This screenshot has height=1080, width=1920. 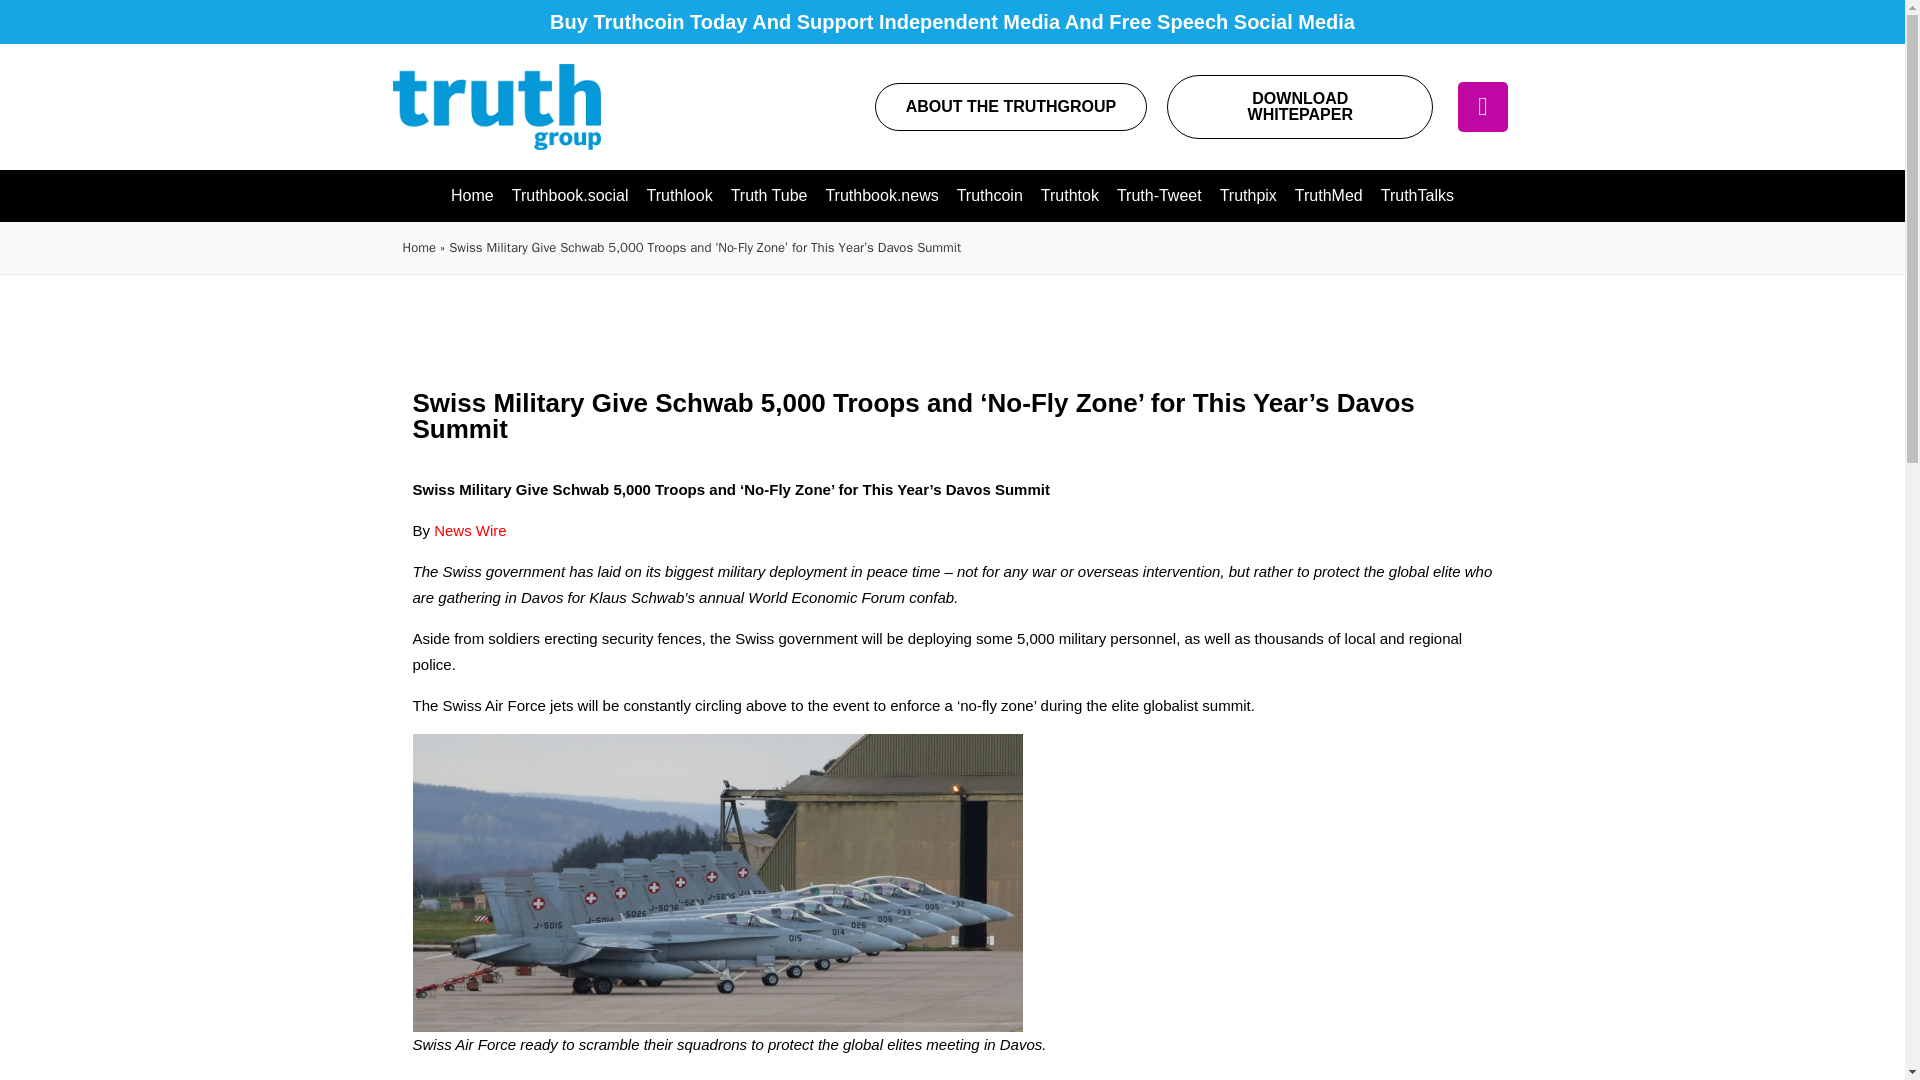 I want to click on Truth-Tweet, so click(x=1159, y=196).